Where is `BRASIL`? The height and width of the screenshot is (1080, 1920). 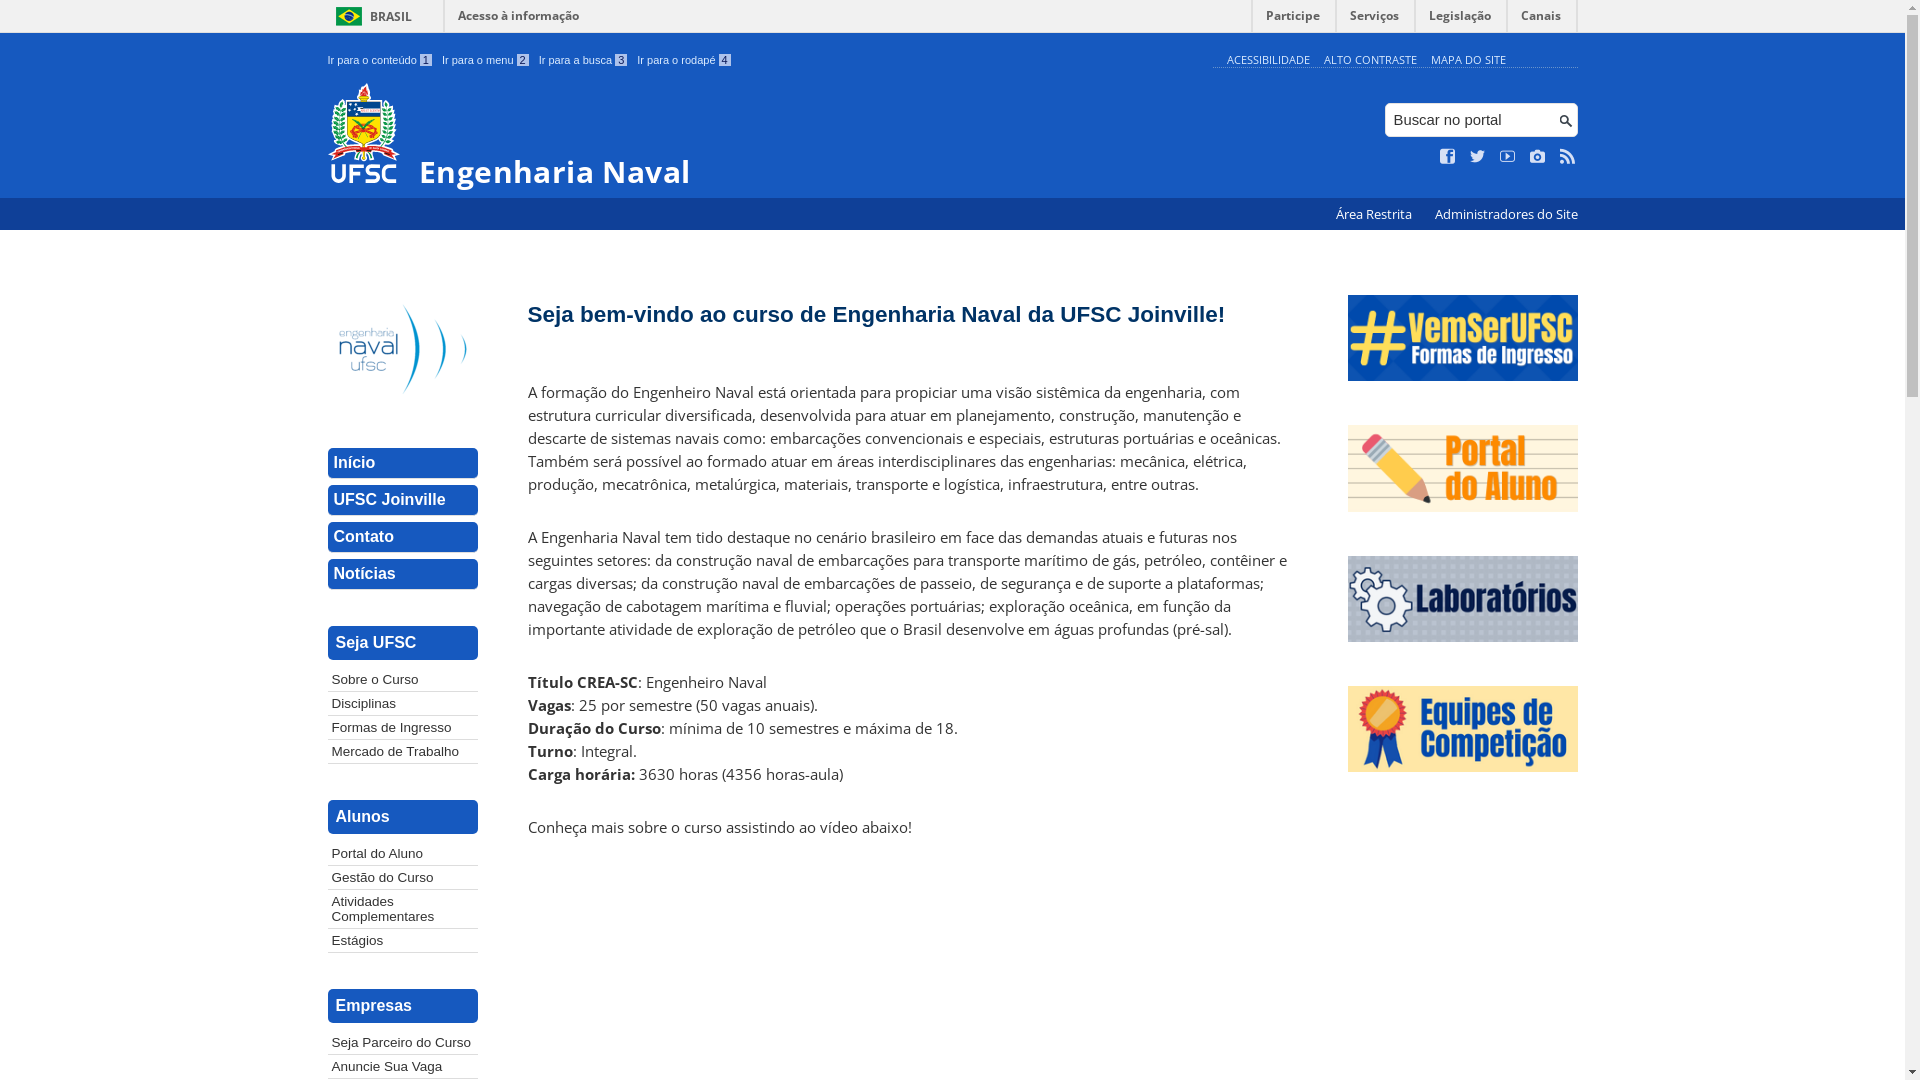 BRASIL is located at coordinates (370, 16).